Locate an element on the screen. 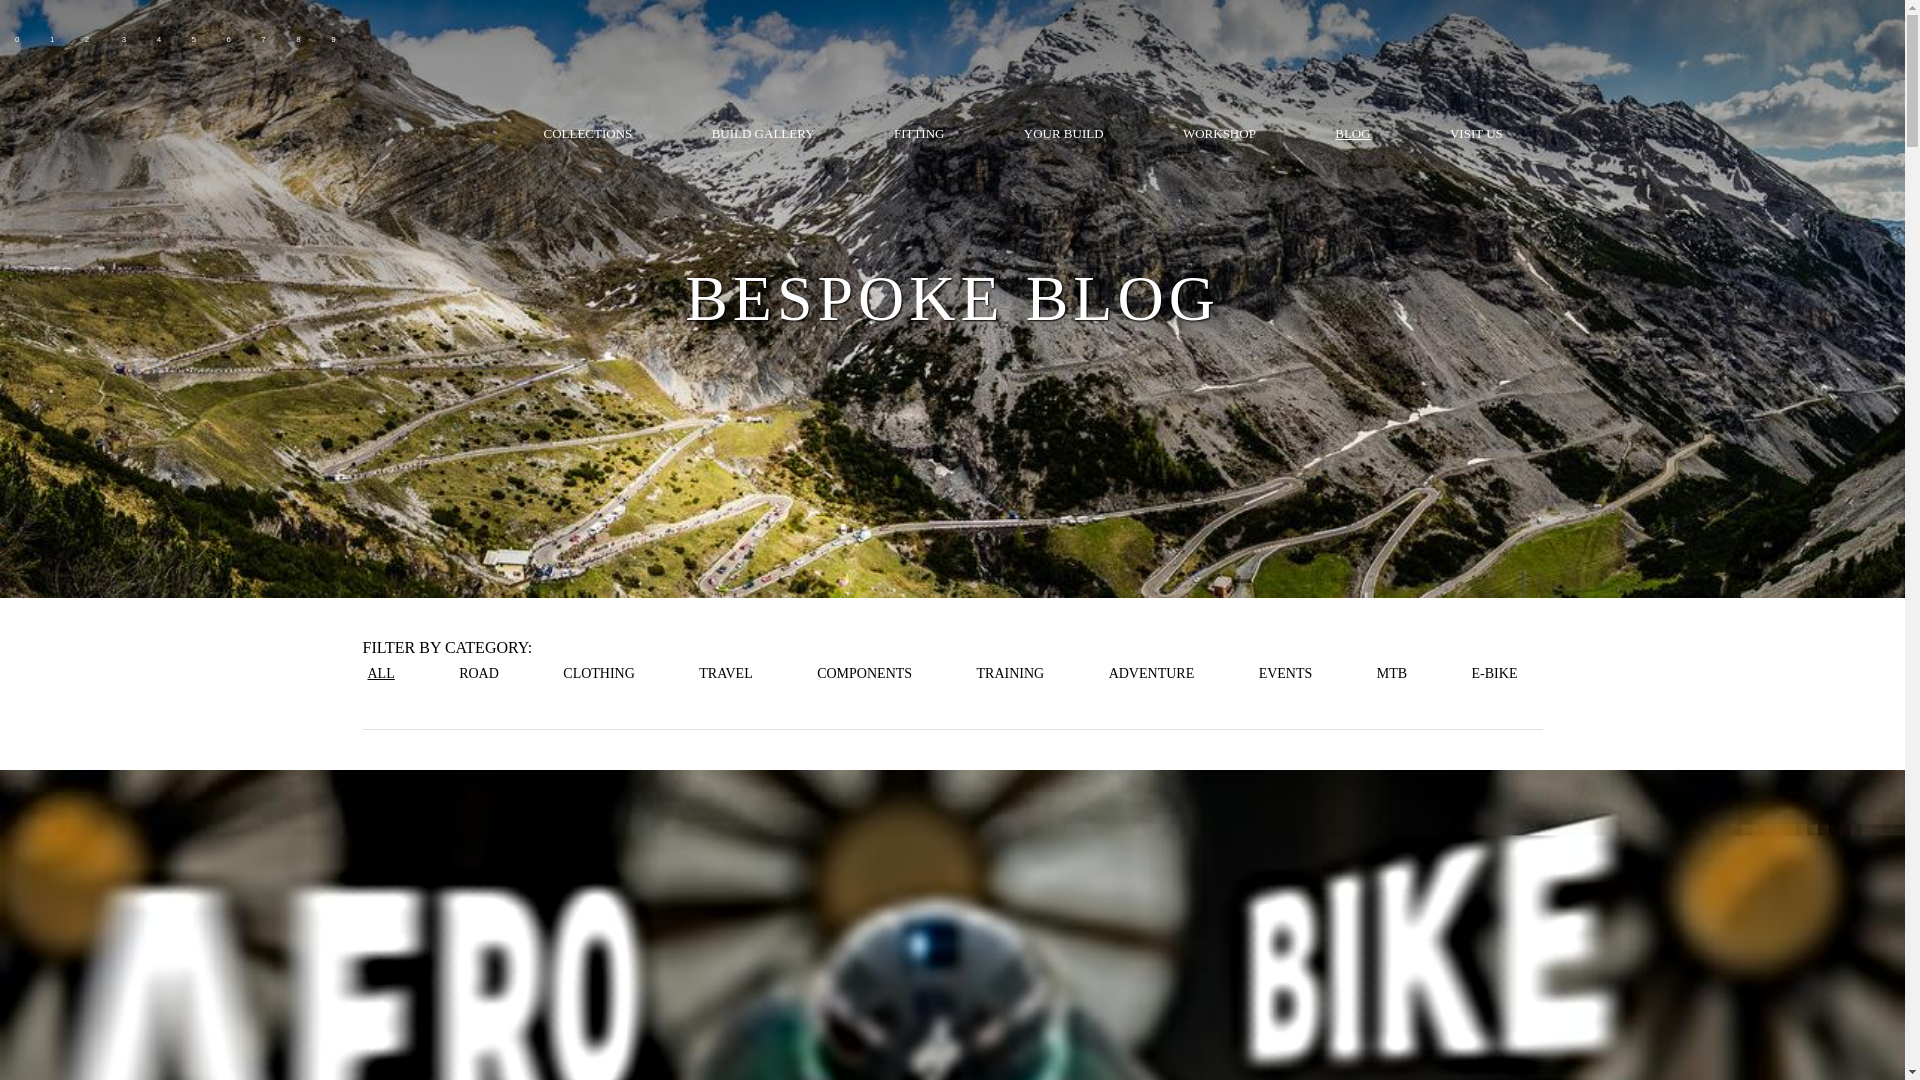 This screenshot has height=1080, width=1920. TRAINING is located at coordinates (1010, 673).